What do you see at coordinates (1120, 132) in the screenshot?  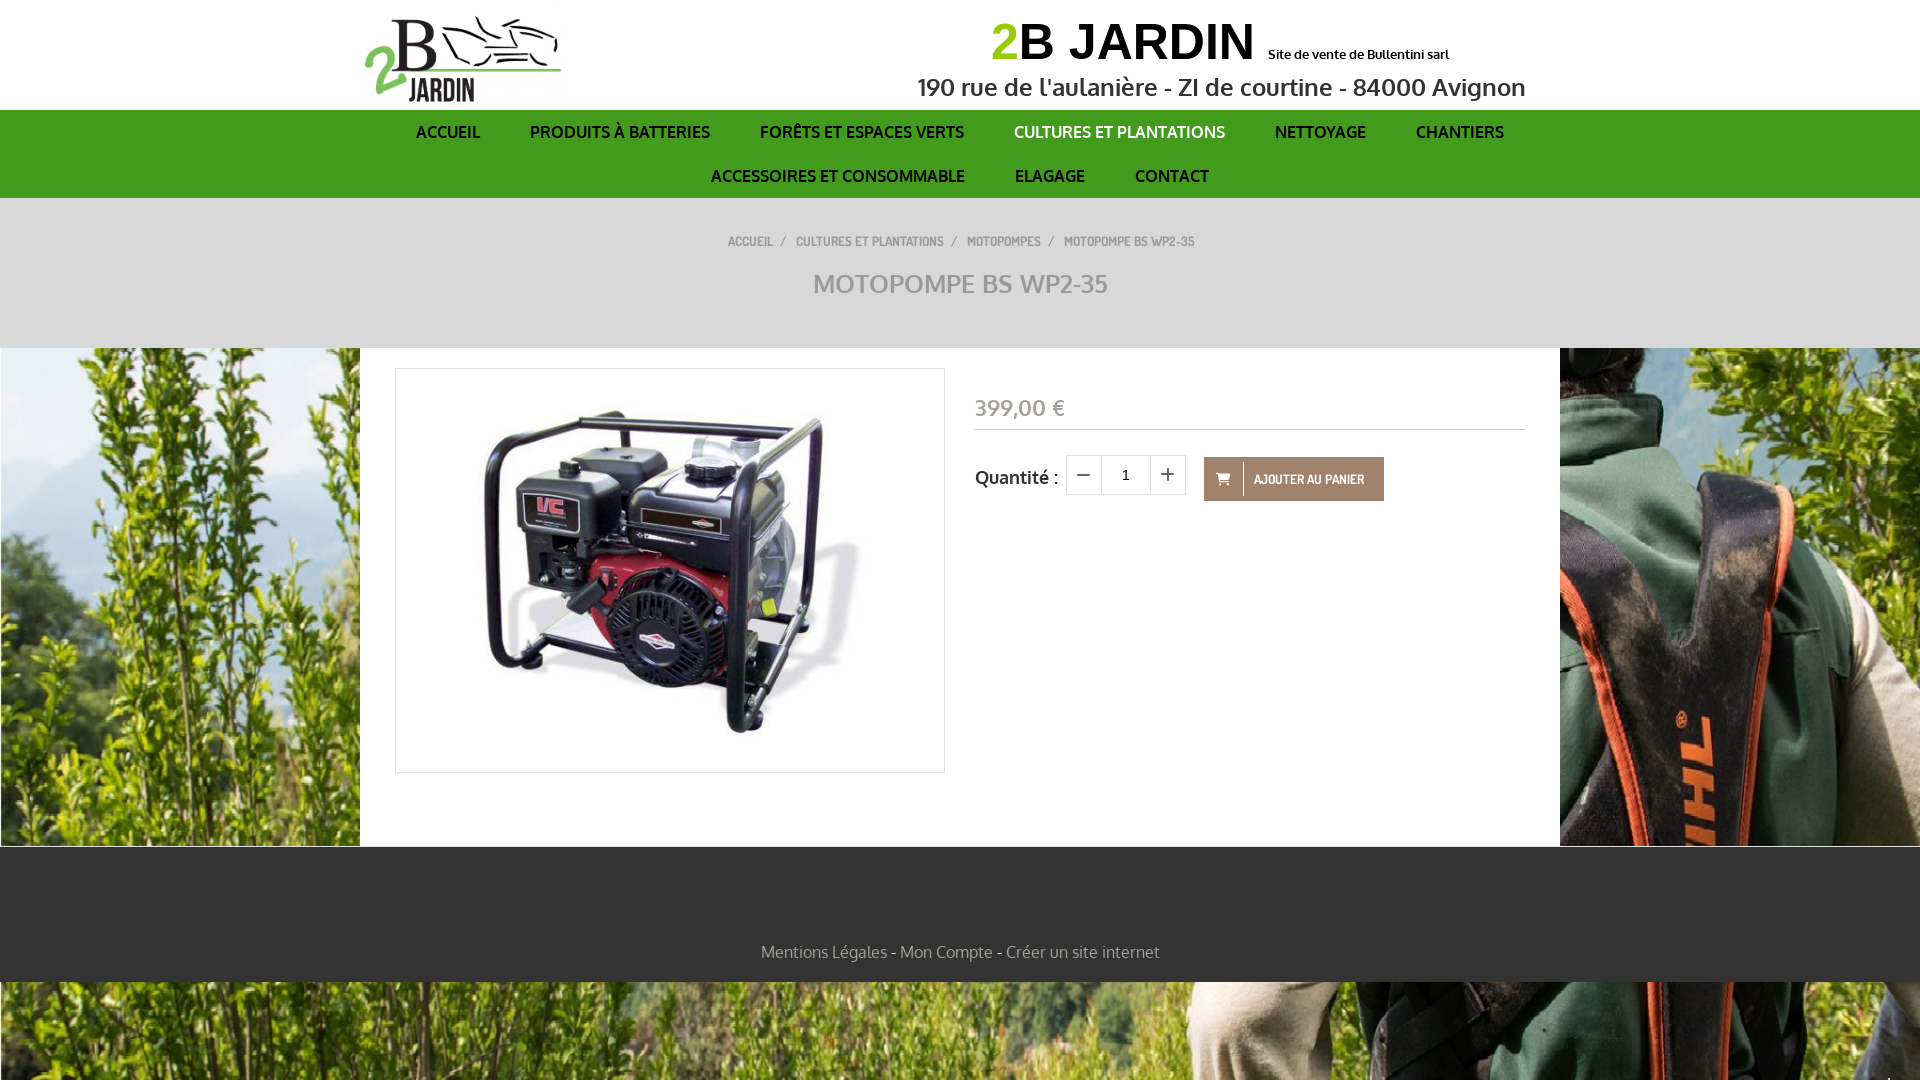 I see `CULTURES ET PLANTATIONS` at bounding box center [1120, 132].